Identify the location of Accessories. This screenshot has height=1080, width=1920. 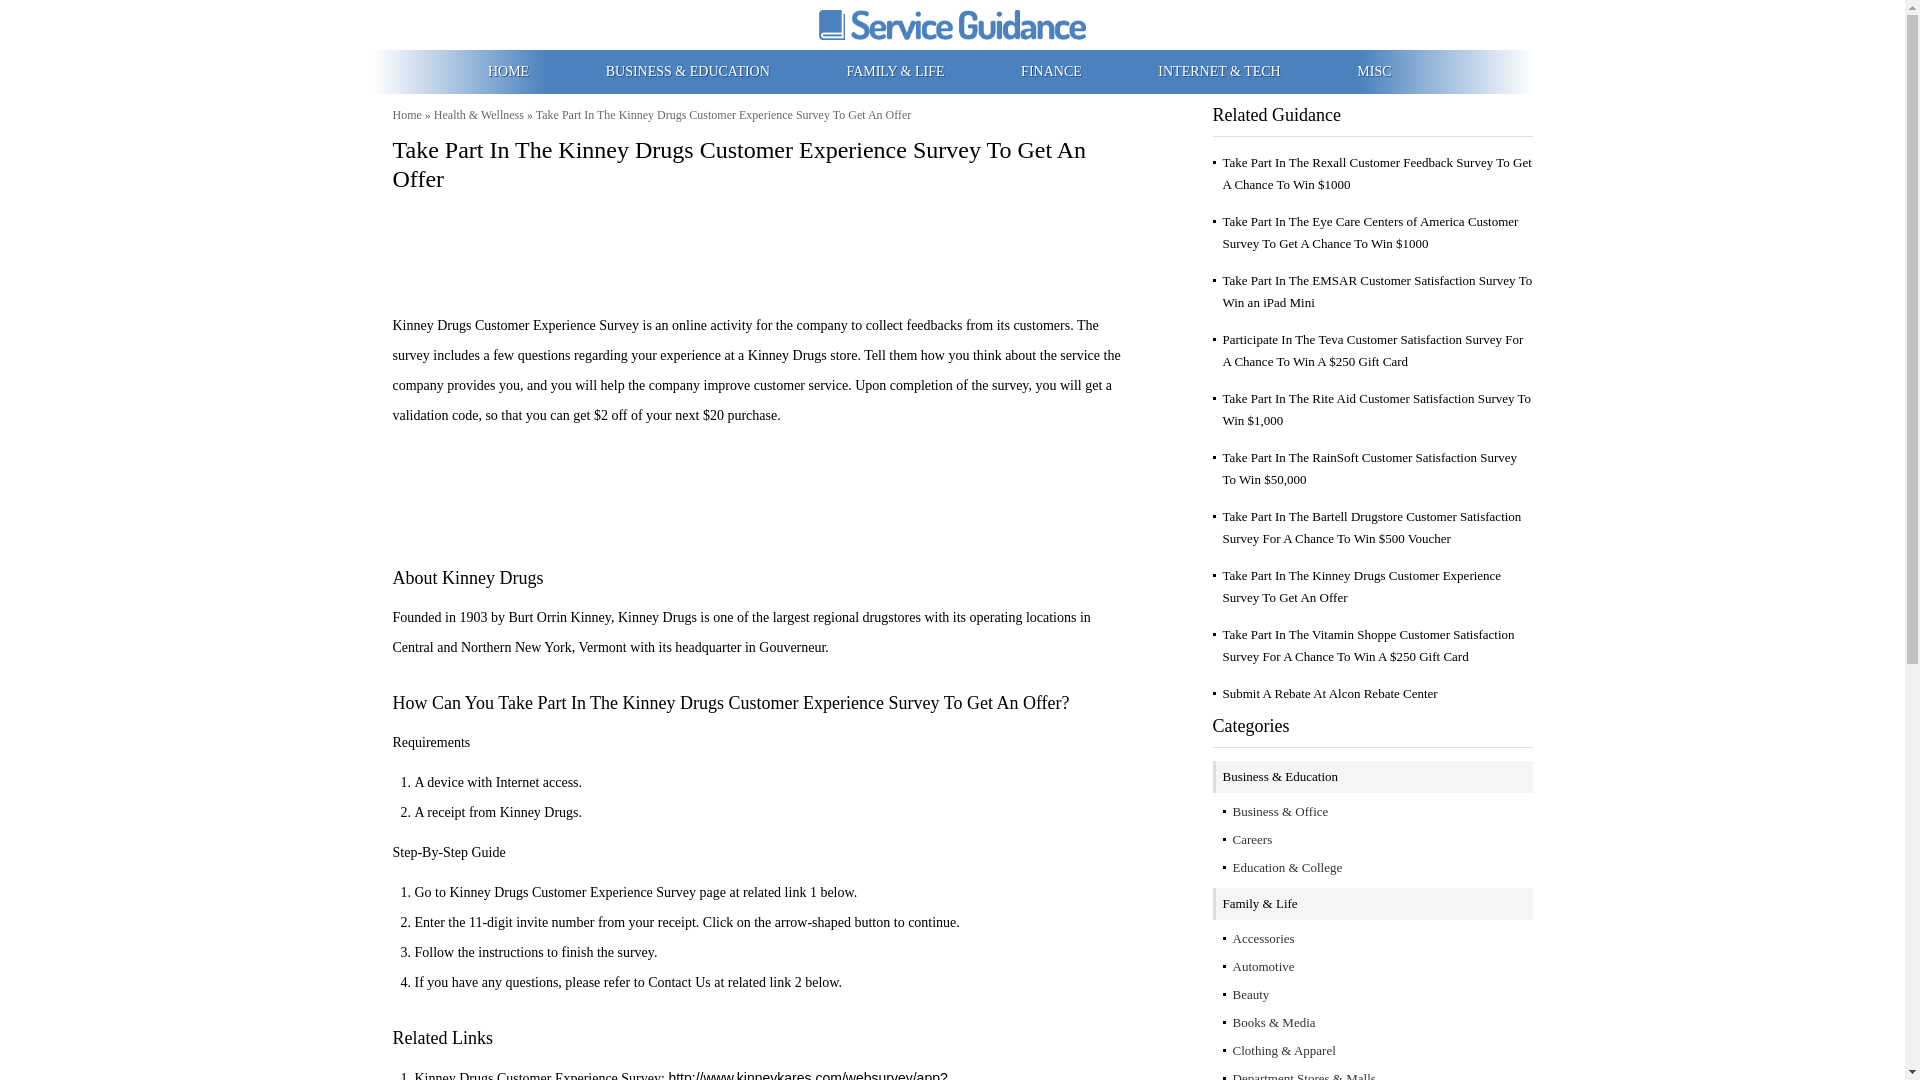
(1263, 938).